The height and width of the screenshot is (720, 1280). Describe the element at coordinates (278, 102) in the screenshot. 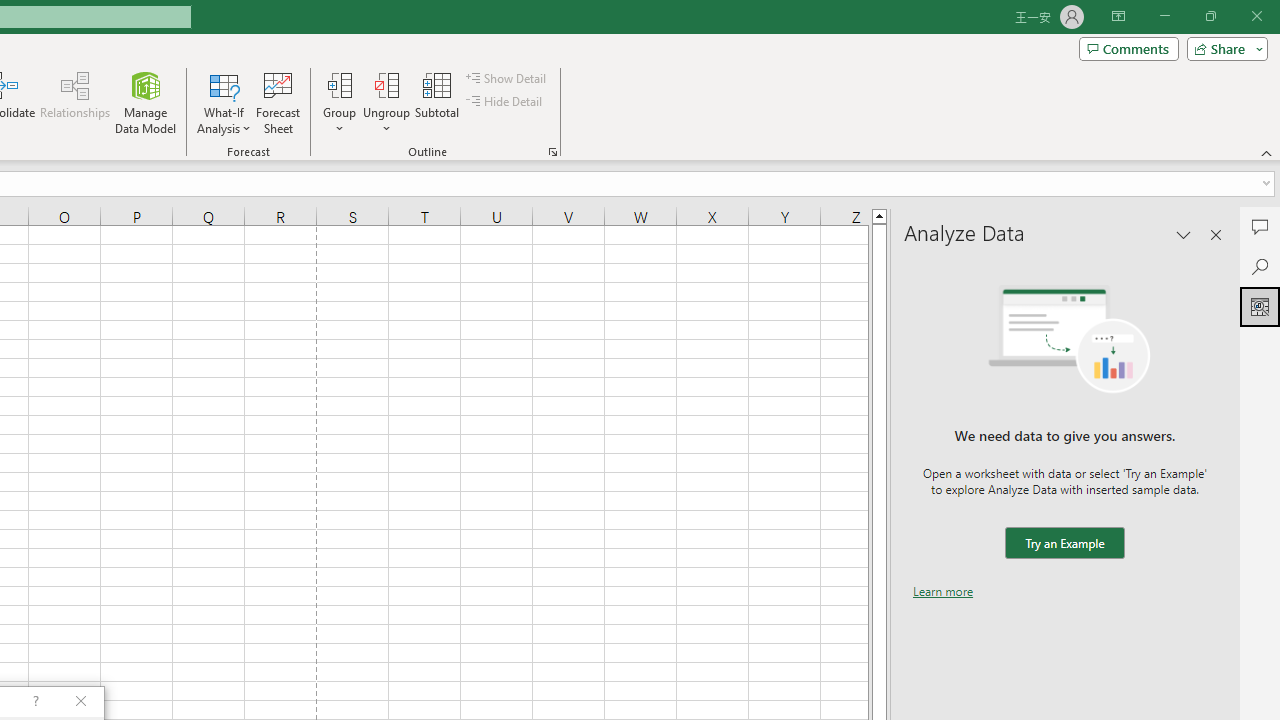

I see `Forecast Sheet` at that location.